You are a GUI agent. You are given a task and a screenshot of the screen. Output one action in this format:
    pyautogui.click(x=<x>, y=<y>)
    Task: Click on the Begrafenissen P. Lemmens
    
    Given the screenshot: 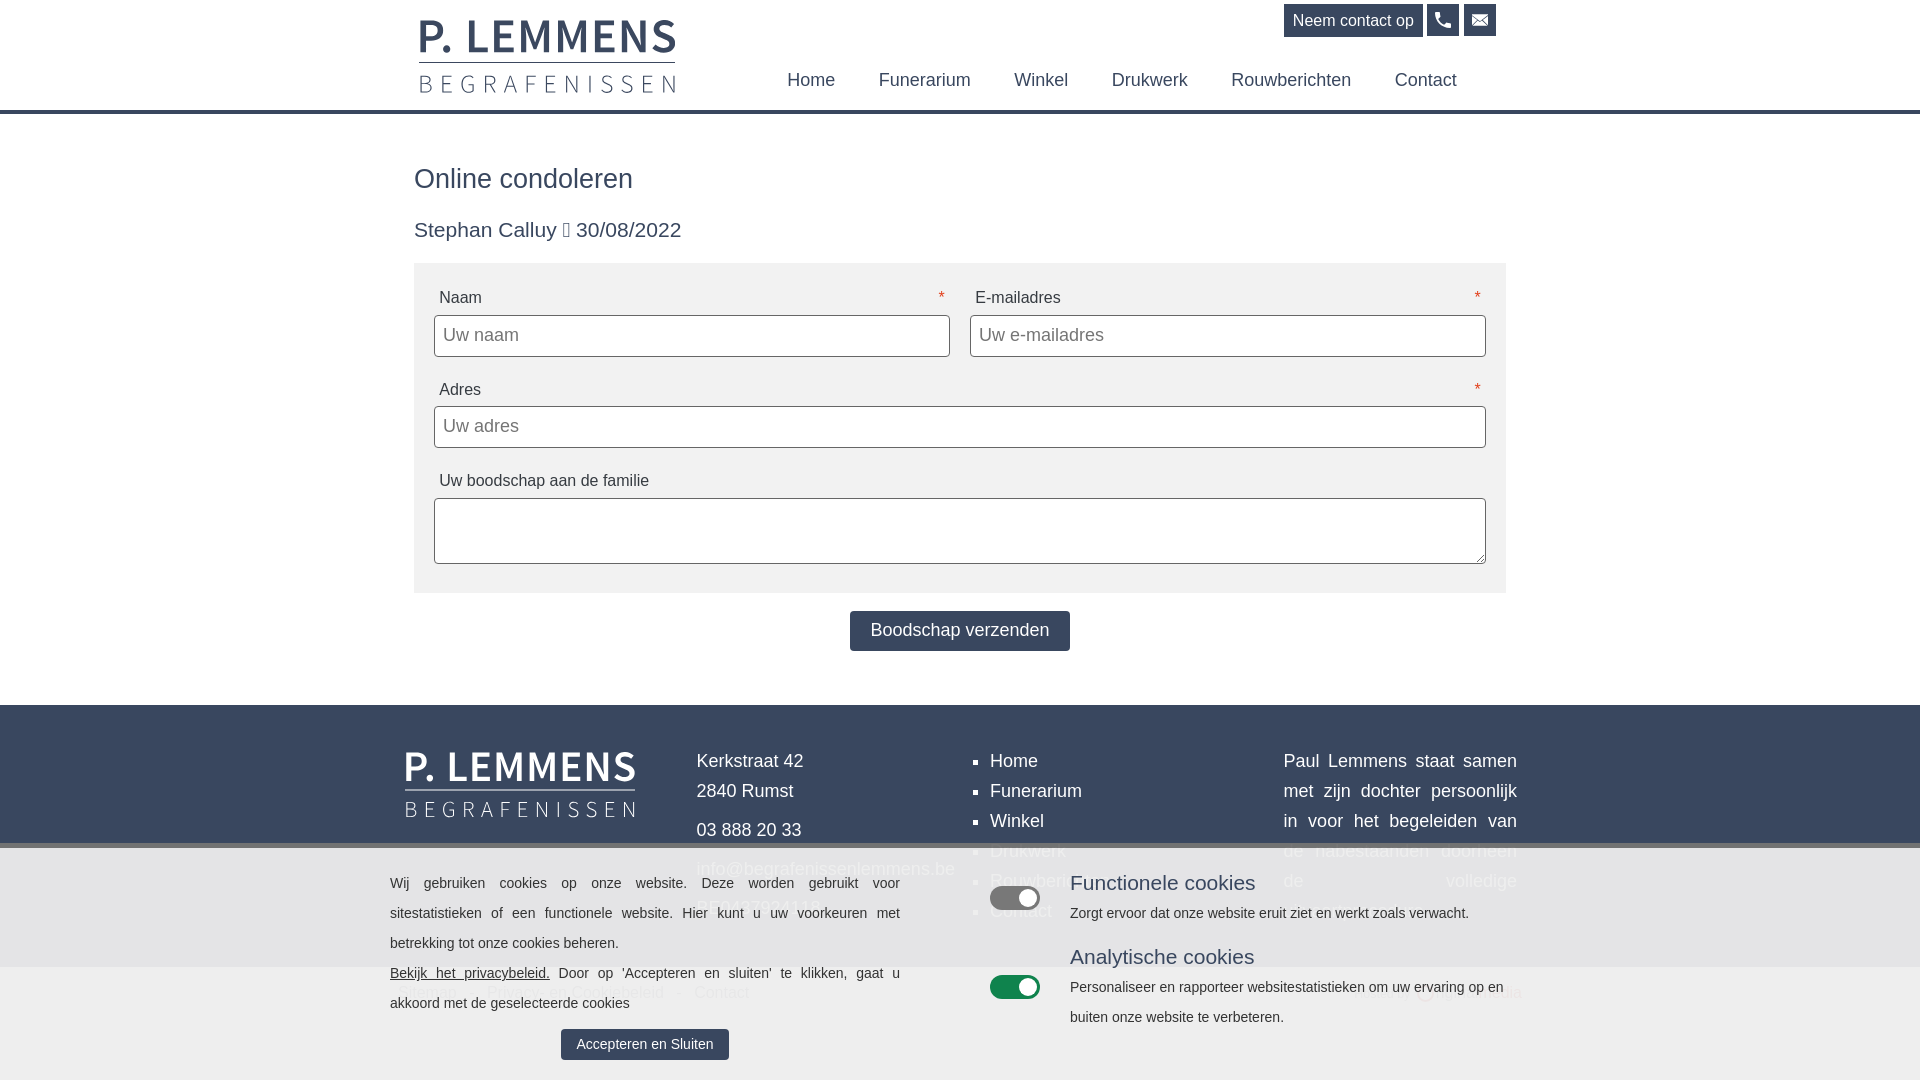 What is the action you would take?
    pyautogui.click(x=546, y=56)
    